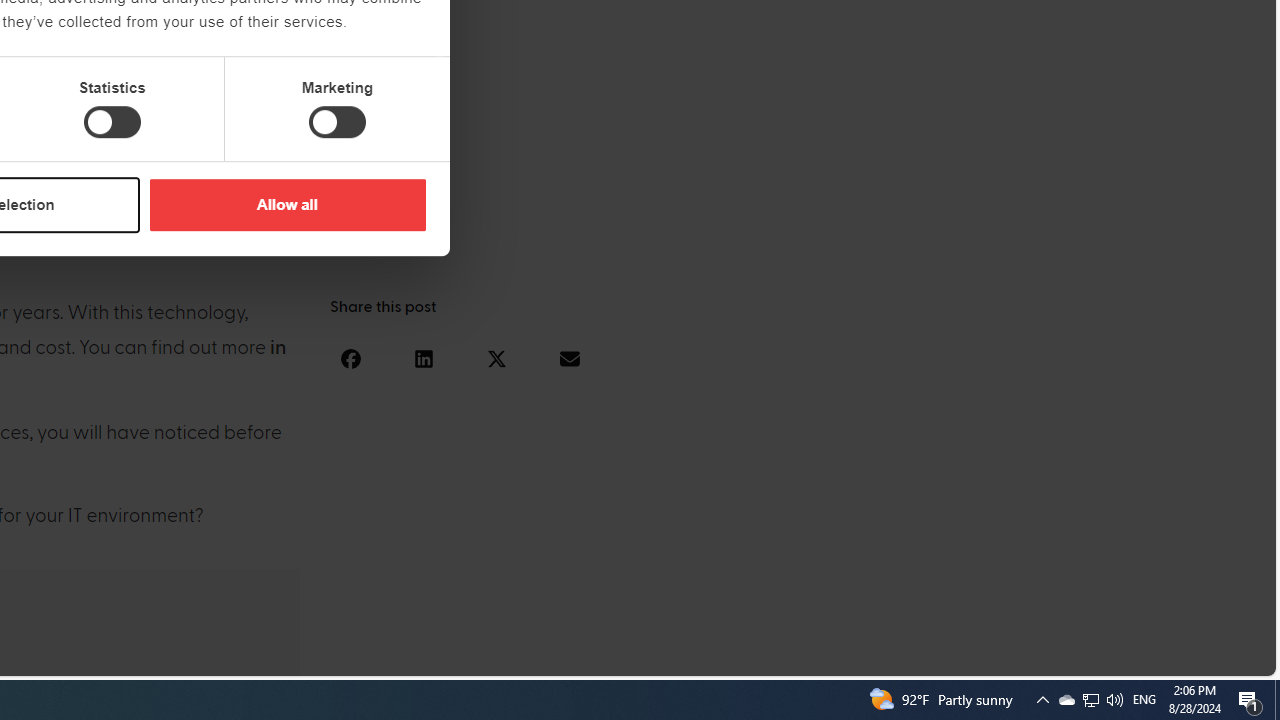 This screenshot has width=1280, height=720. What do you see at coordinates (985, 657) in the screenshot?
I see `Language switcher : Norwegian` at bounding box center [985, 657].